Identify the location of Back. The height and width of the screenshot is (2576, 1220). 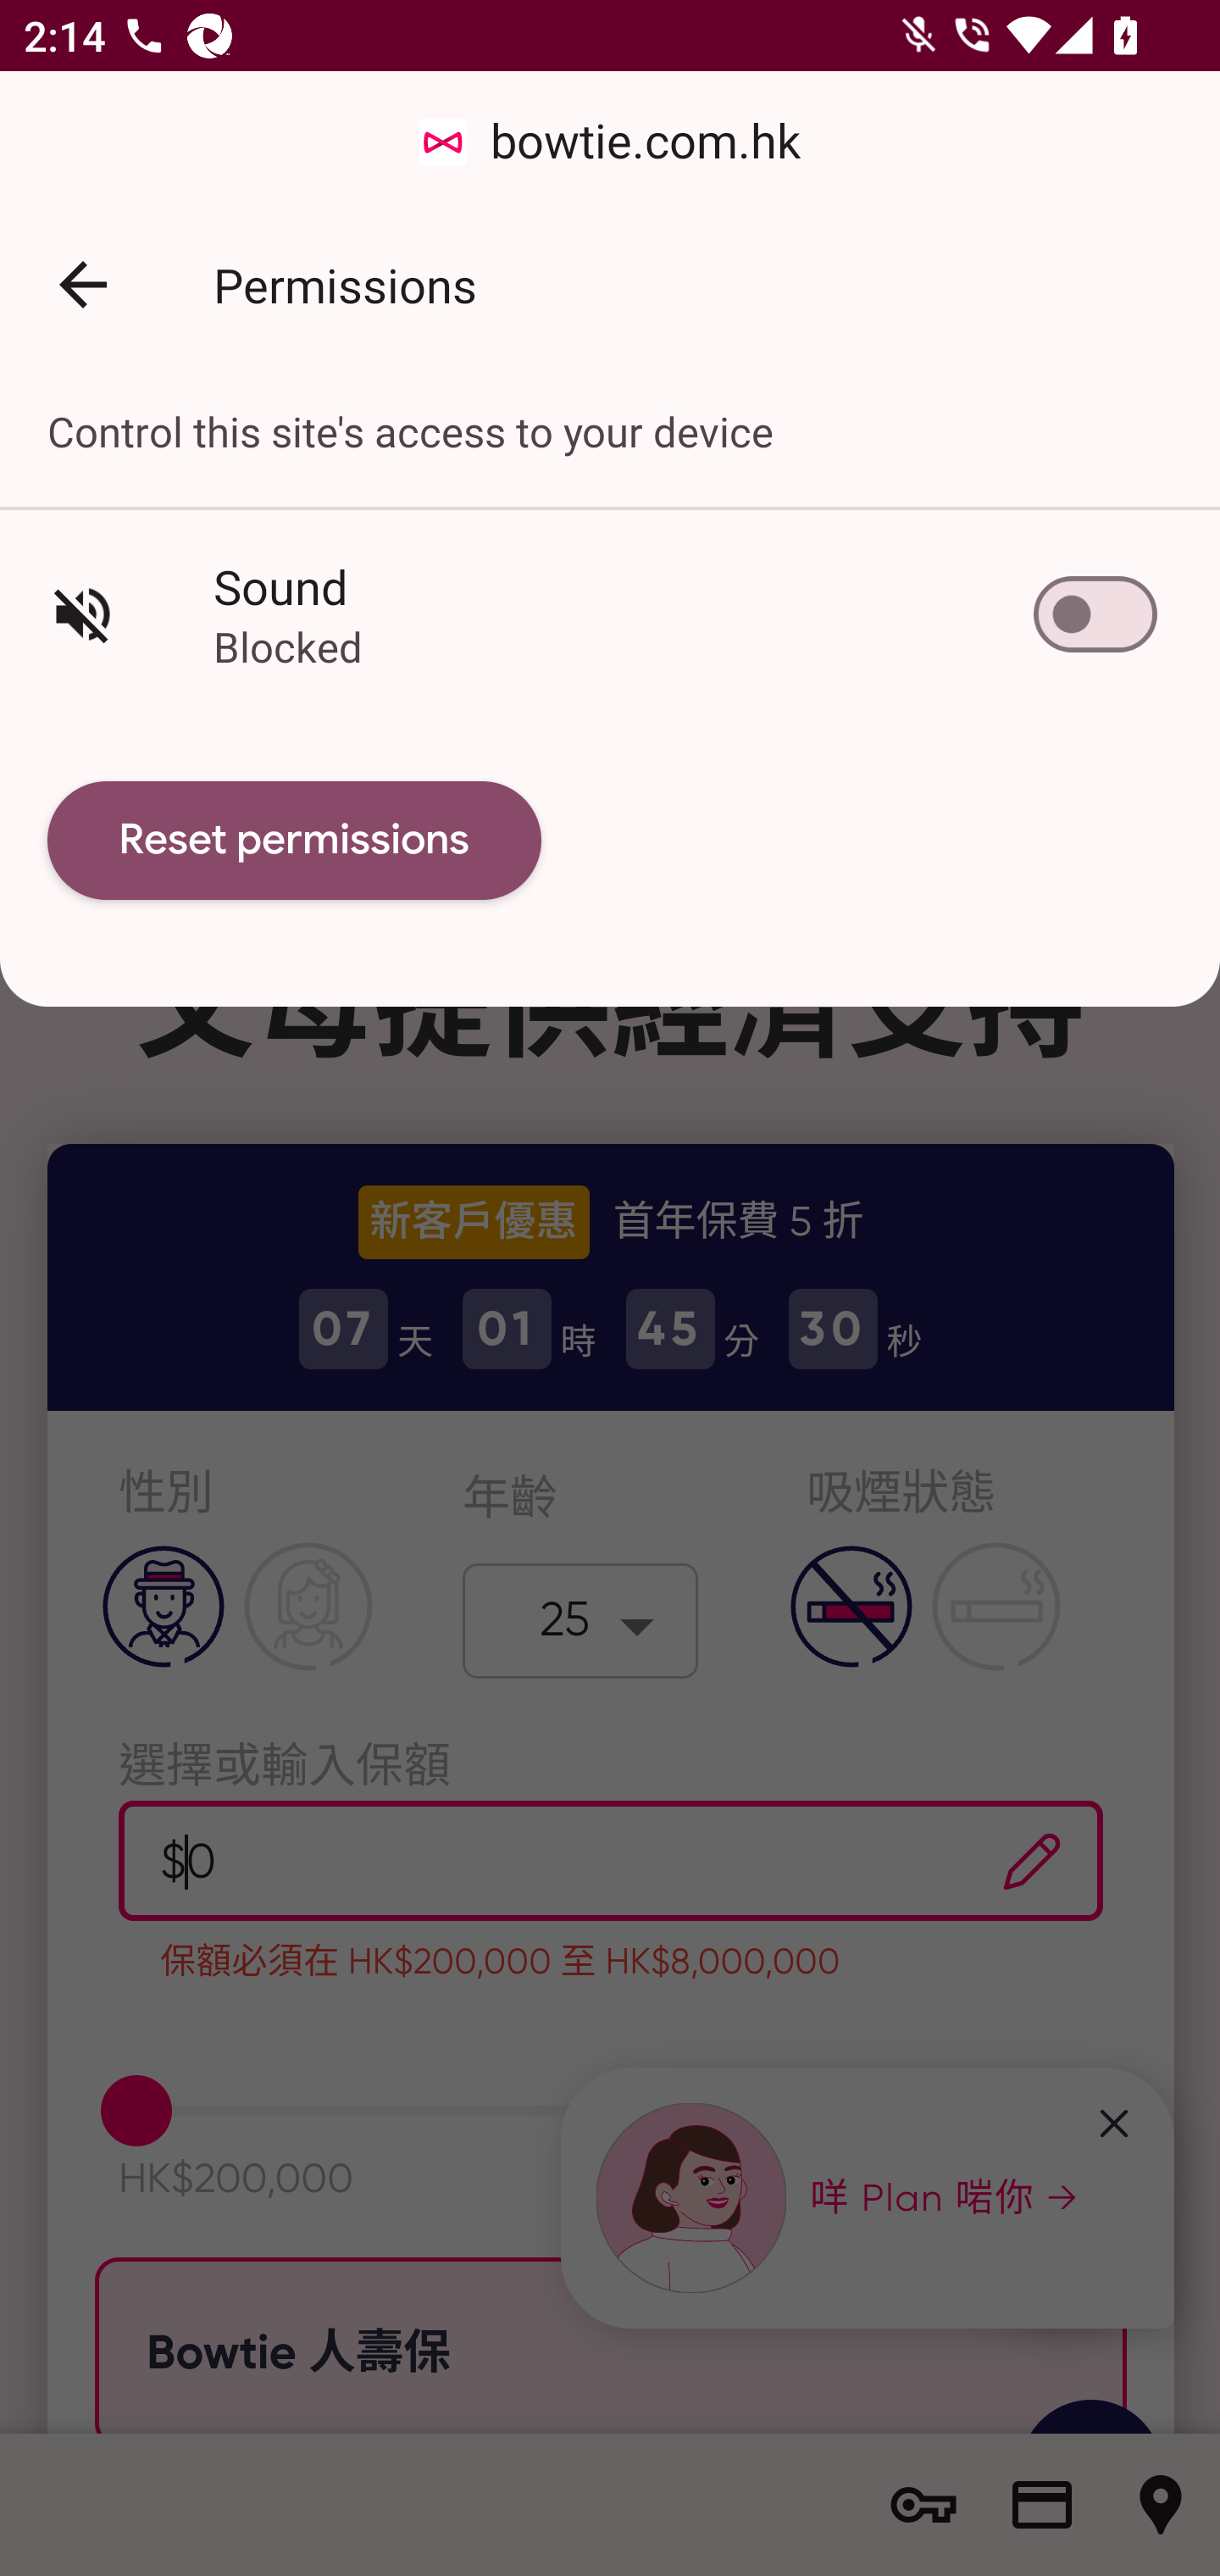
(83, 285).